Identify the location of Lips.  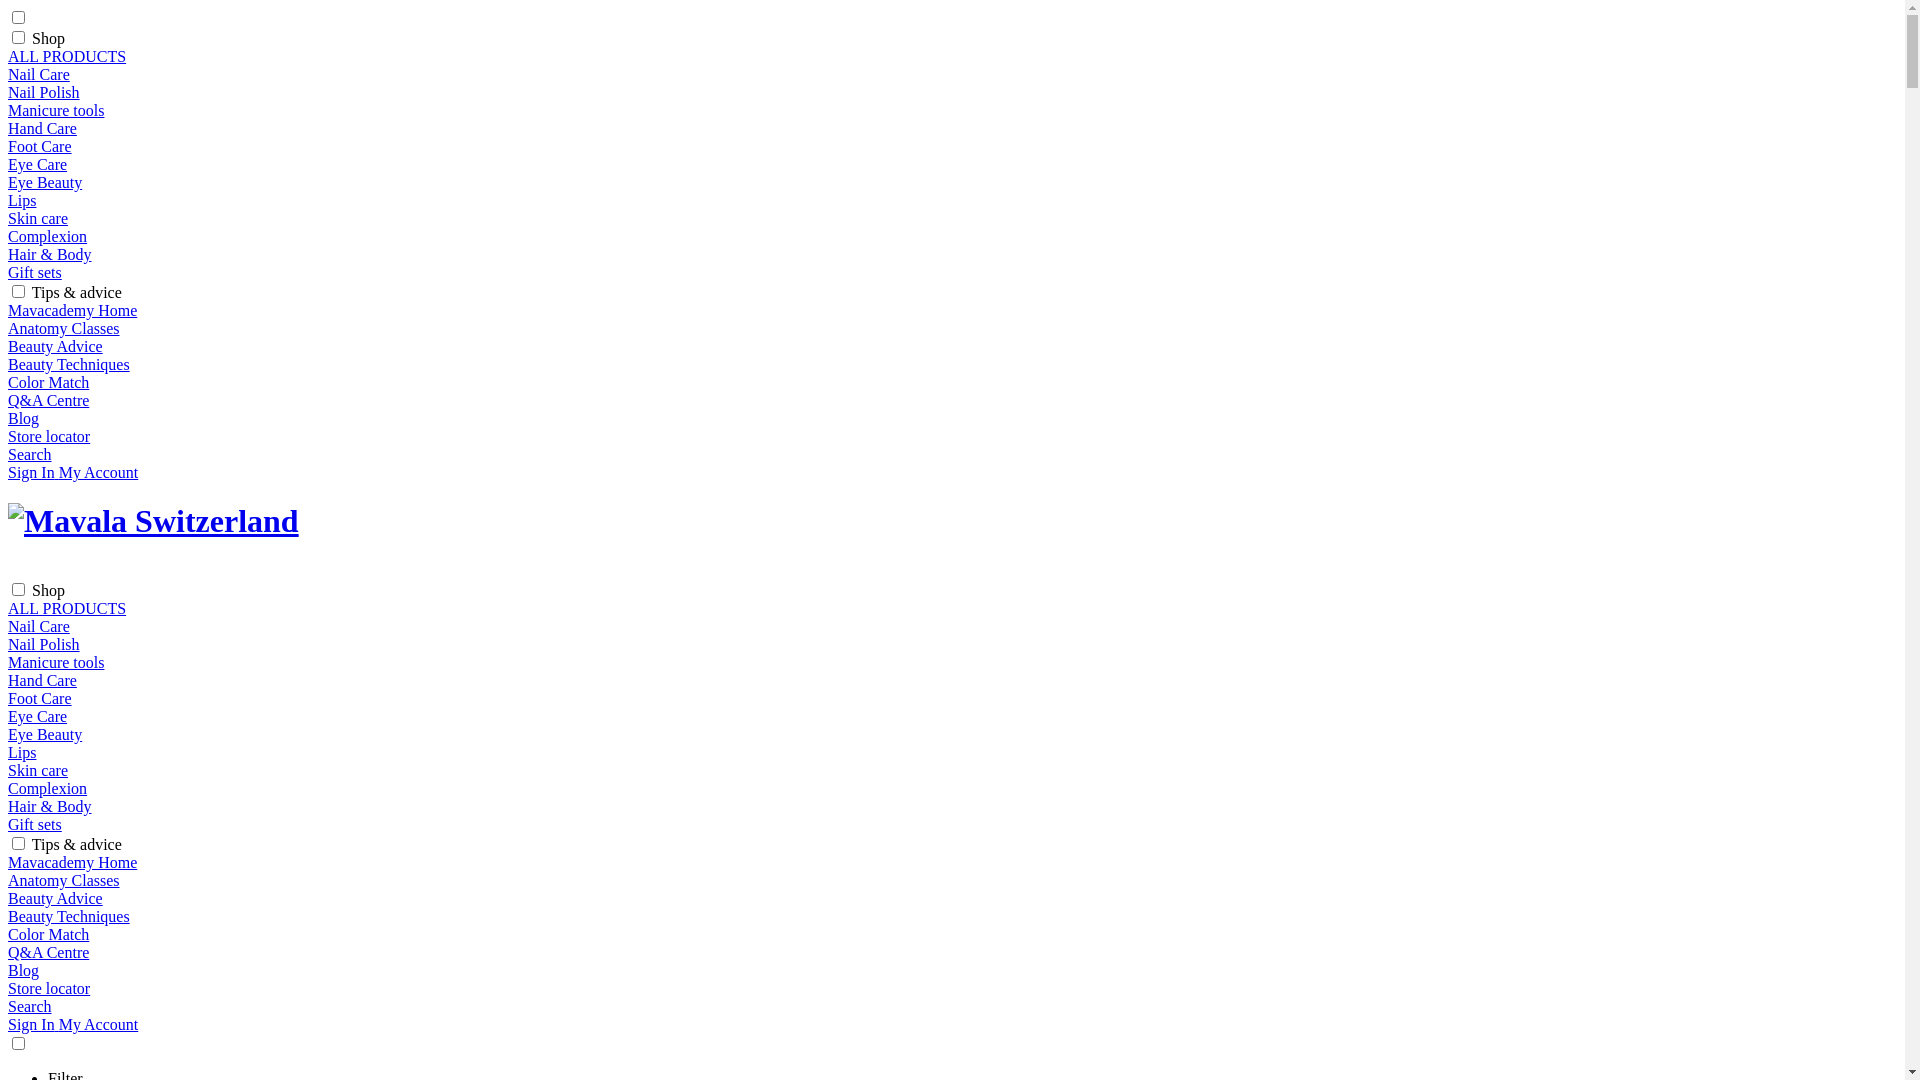
(22, 200).